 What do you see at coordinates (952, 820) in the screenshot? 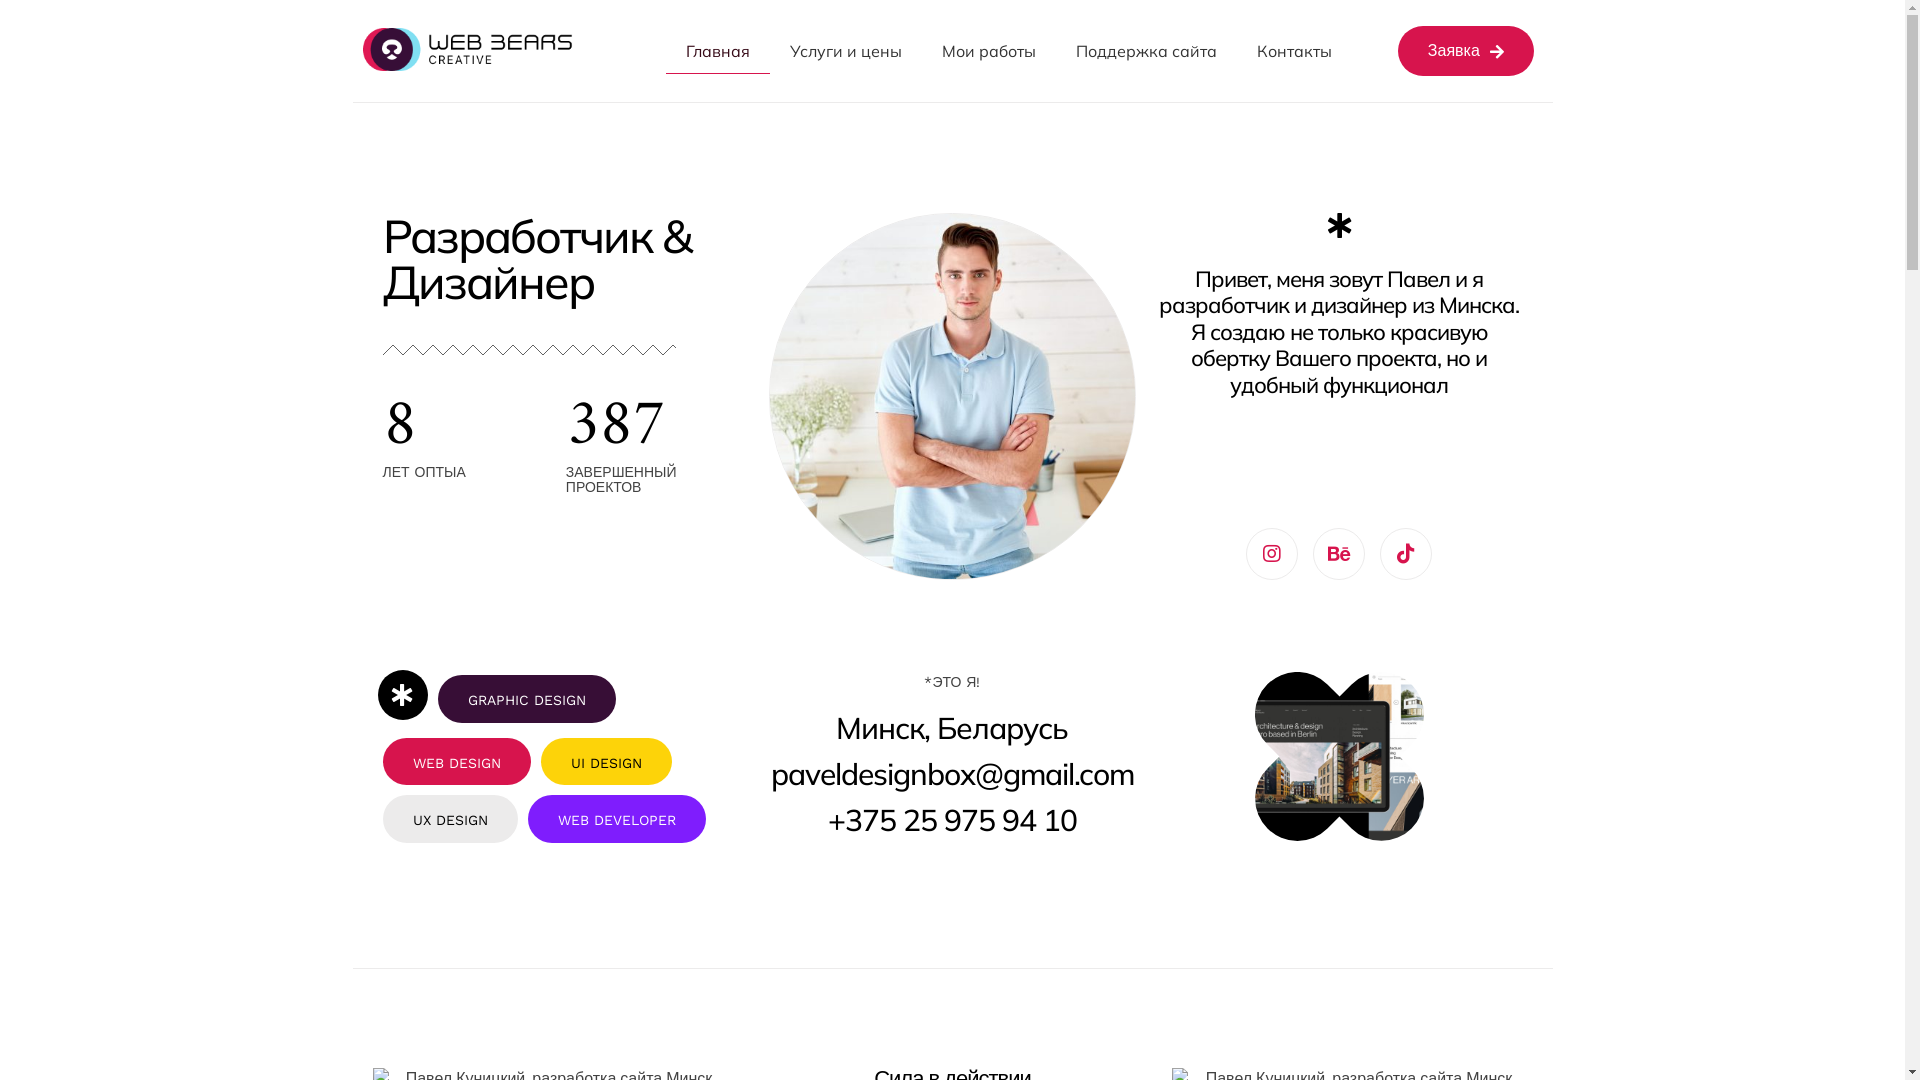
I see `+375 25 975 94 10` at bounding box center [952, 820].